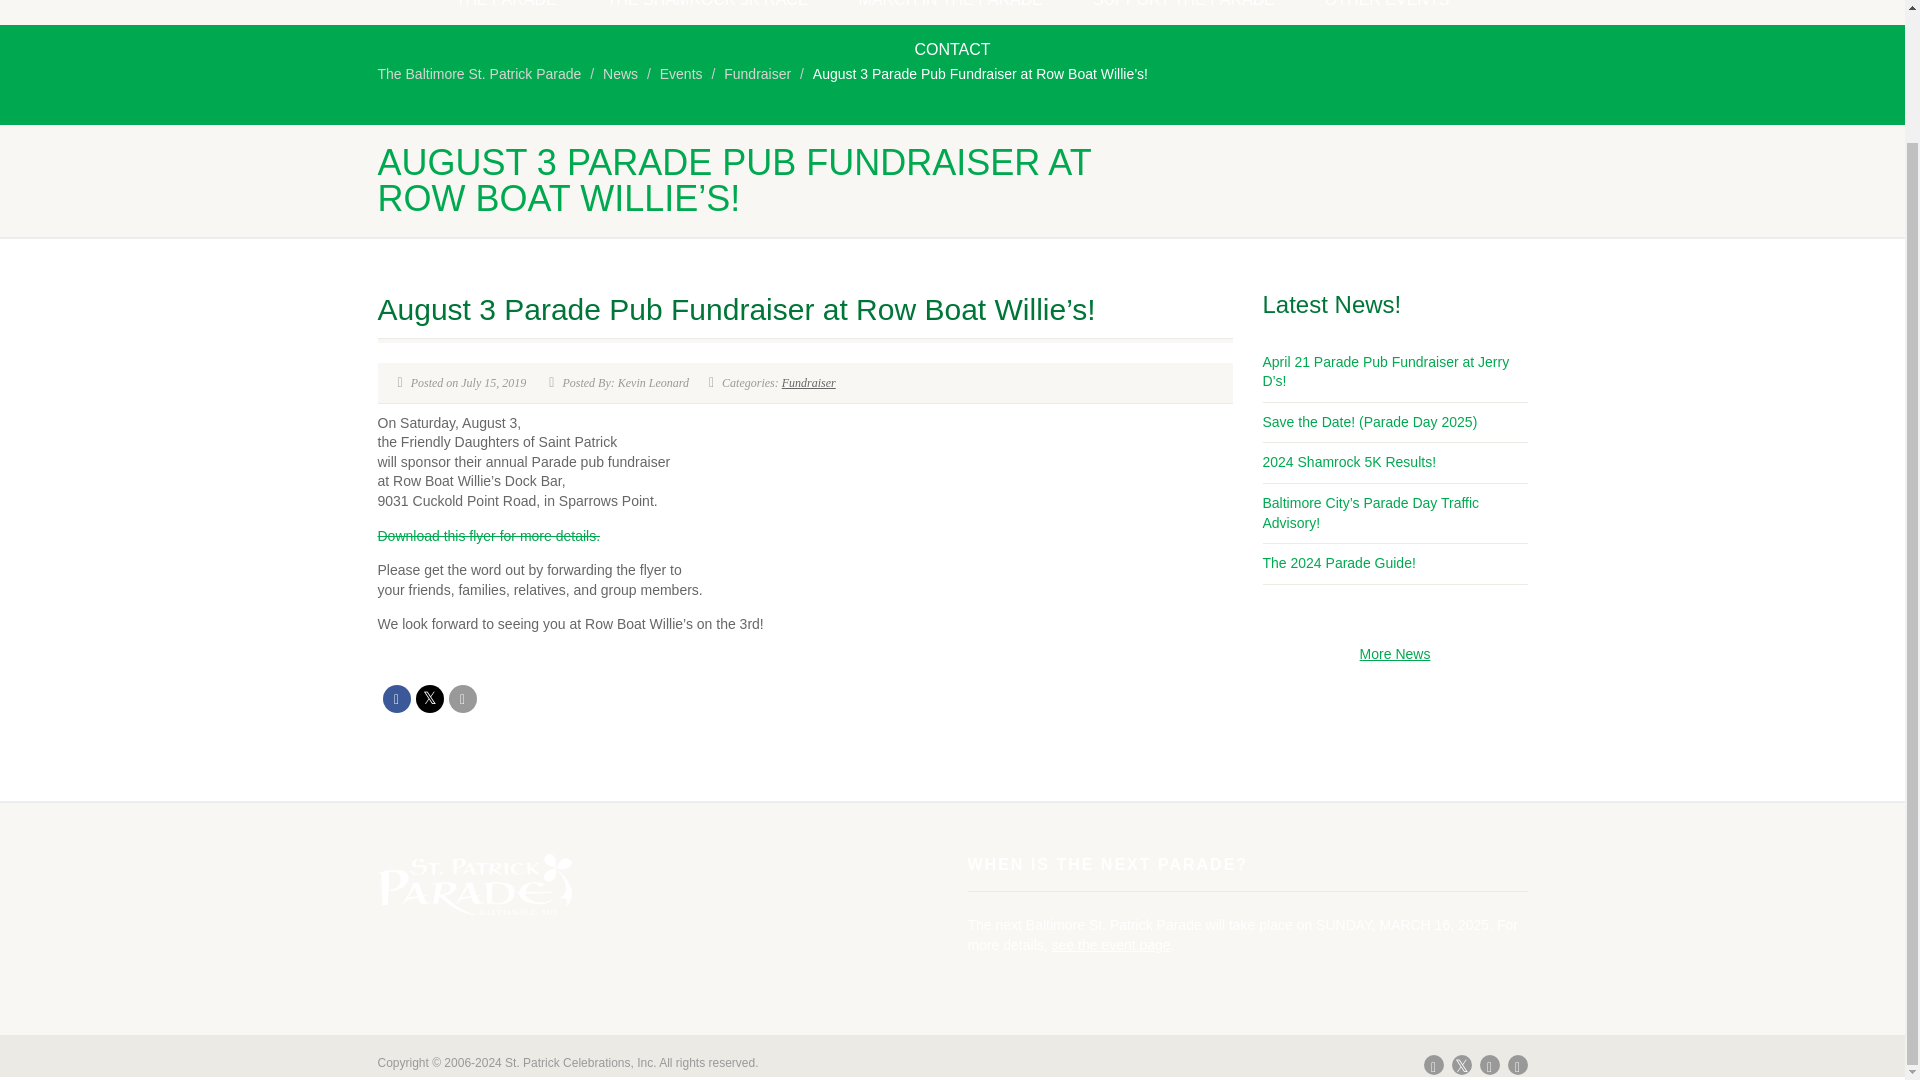  I want to click on THE SHAMROCK 5K RACE, so click(707, 12).